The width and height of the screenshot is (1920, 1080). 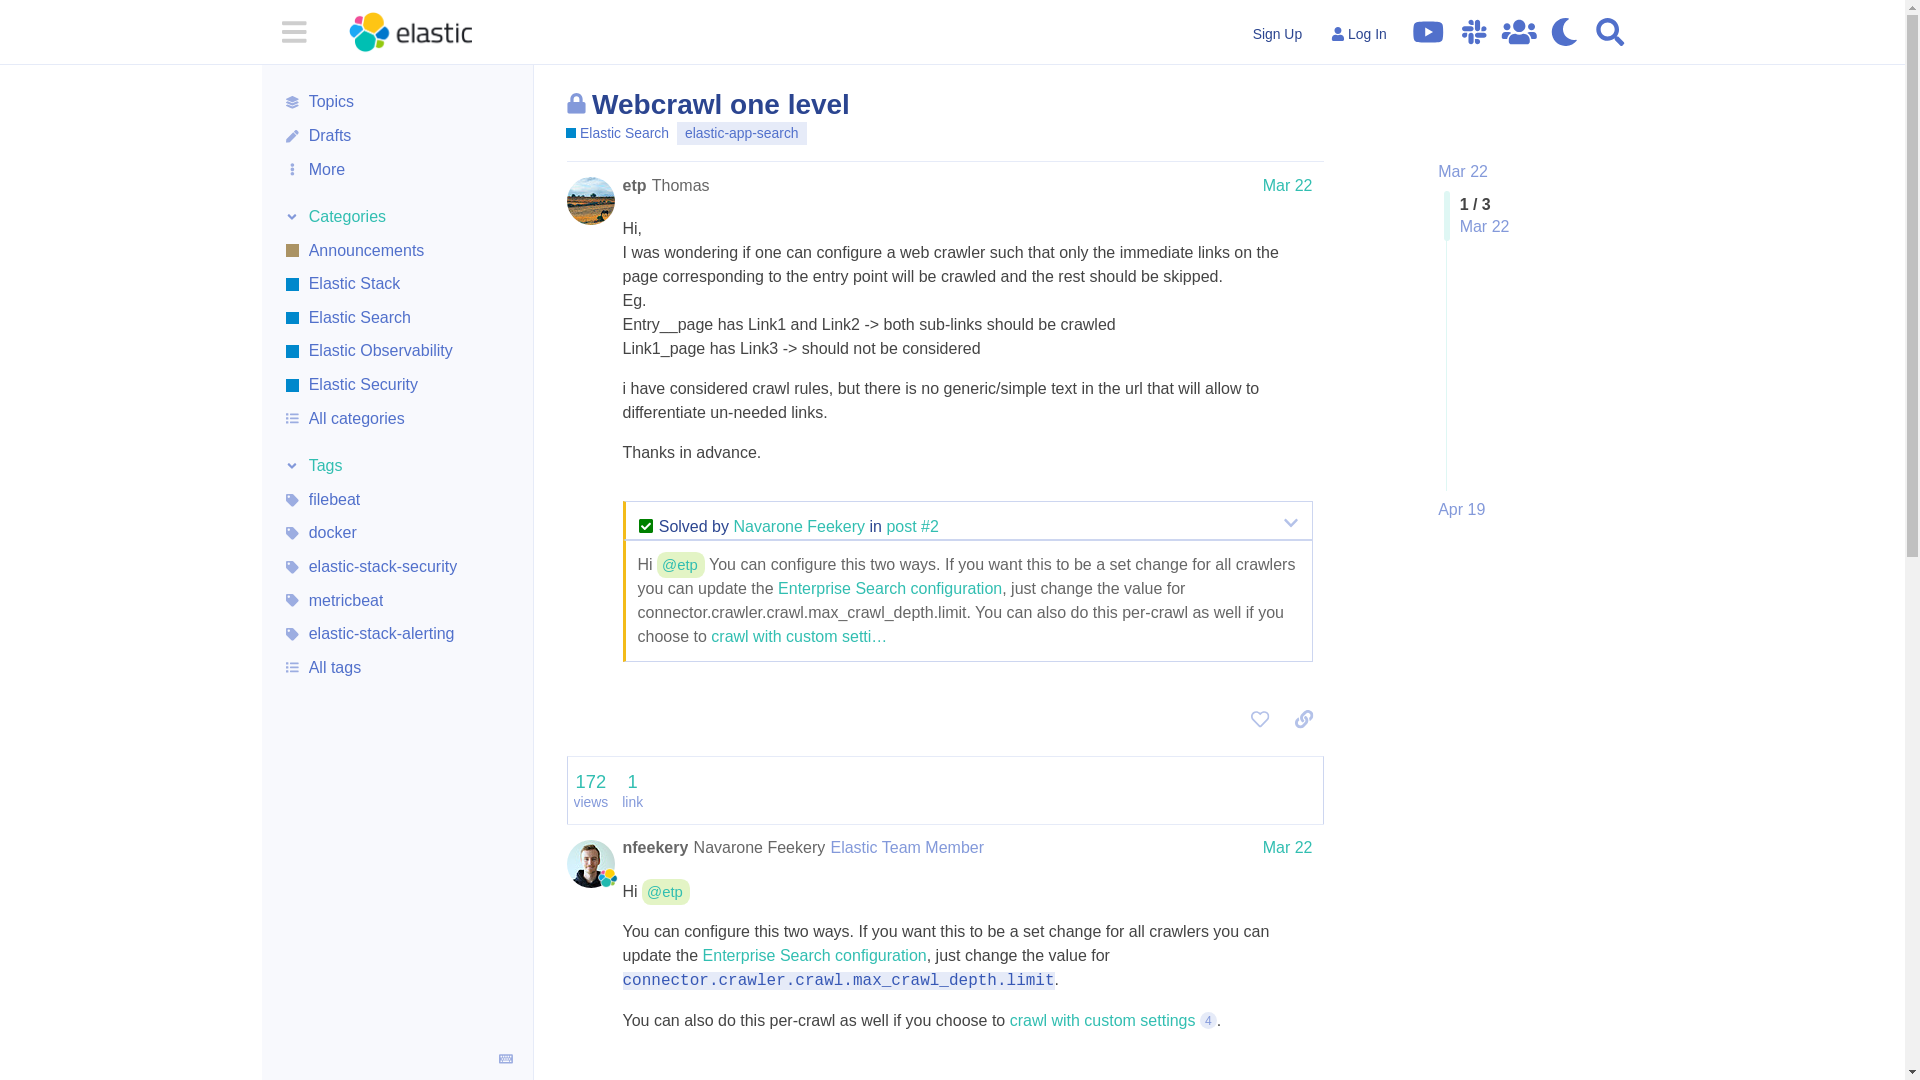 What do you see at coordinates (397, 136) in the screenshot?
I see `Drafts` at bounding box center [397, 136].